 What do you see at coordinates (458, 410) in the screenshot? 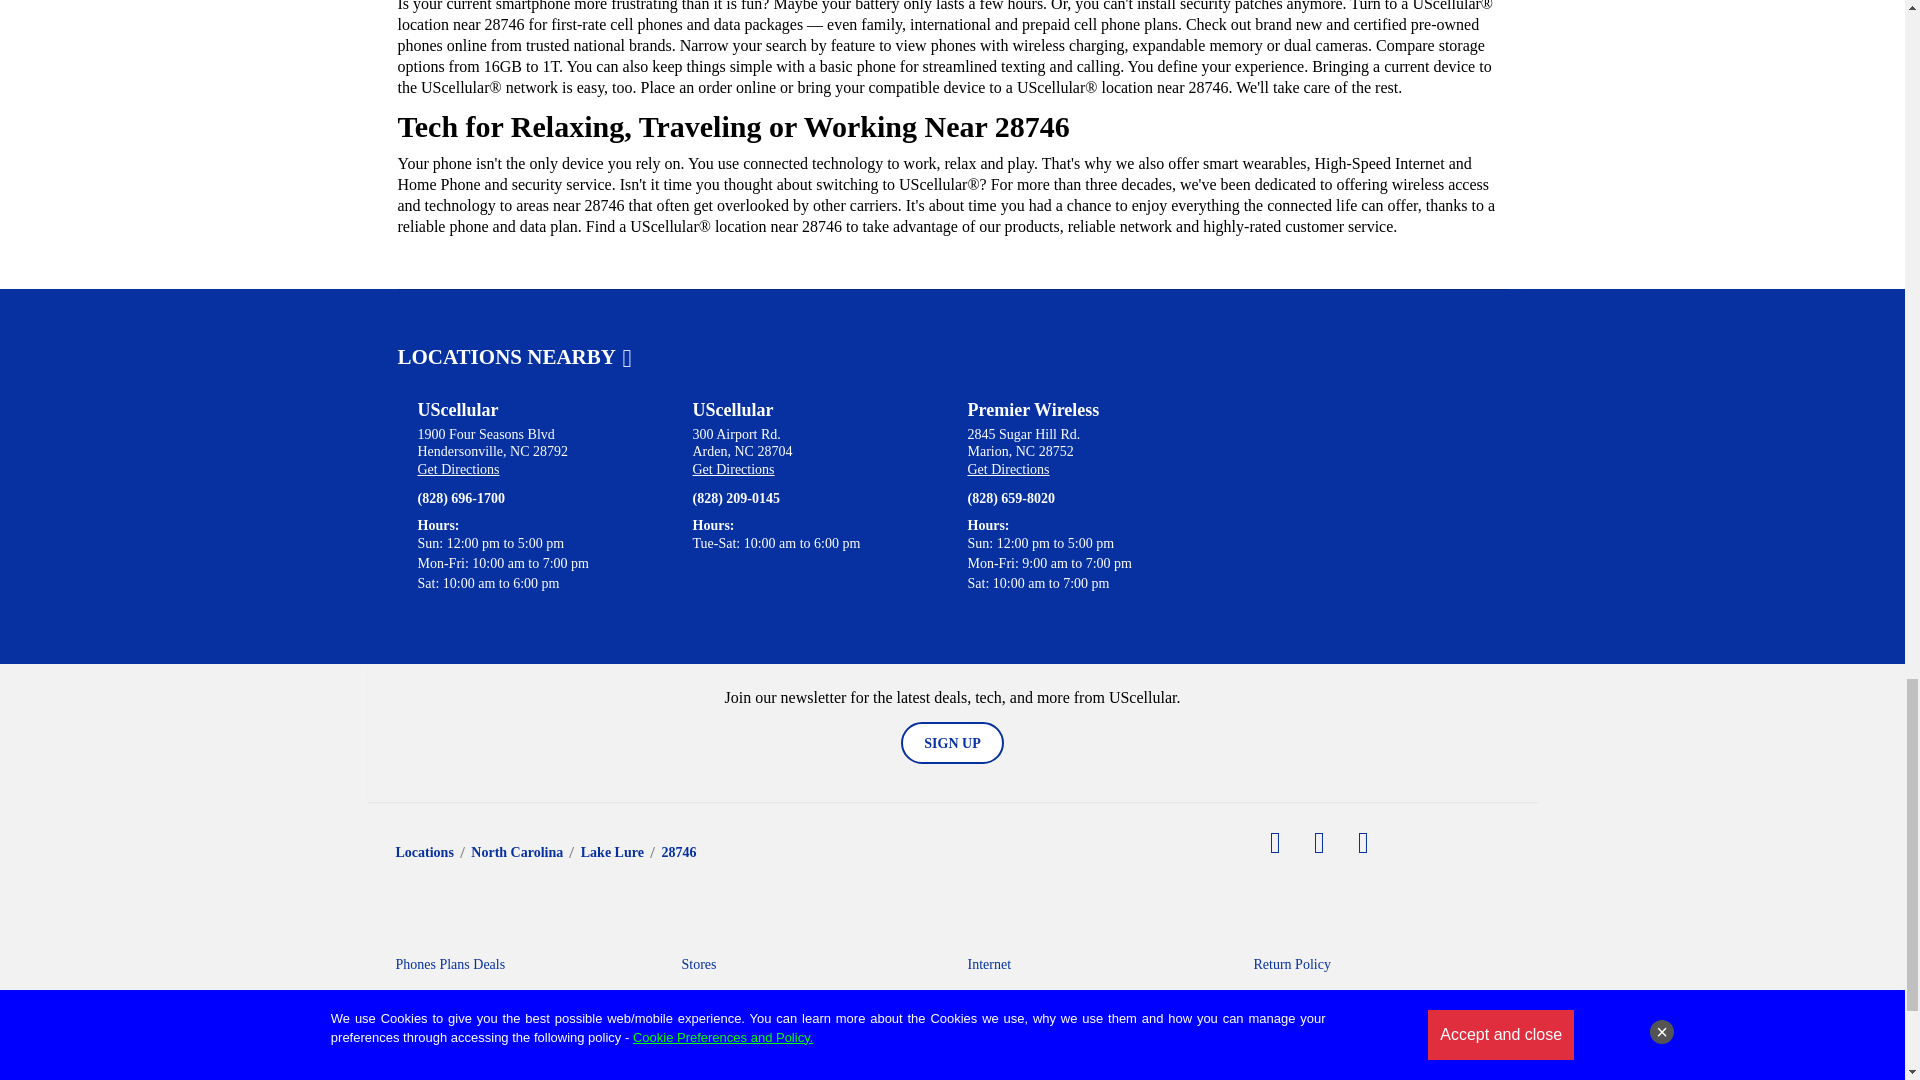
I see `UScellular` at bounding box center [458, 410].